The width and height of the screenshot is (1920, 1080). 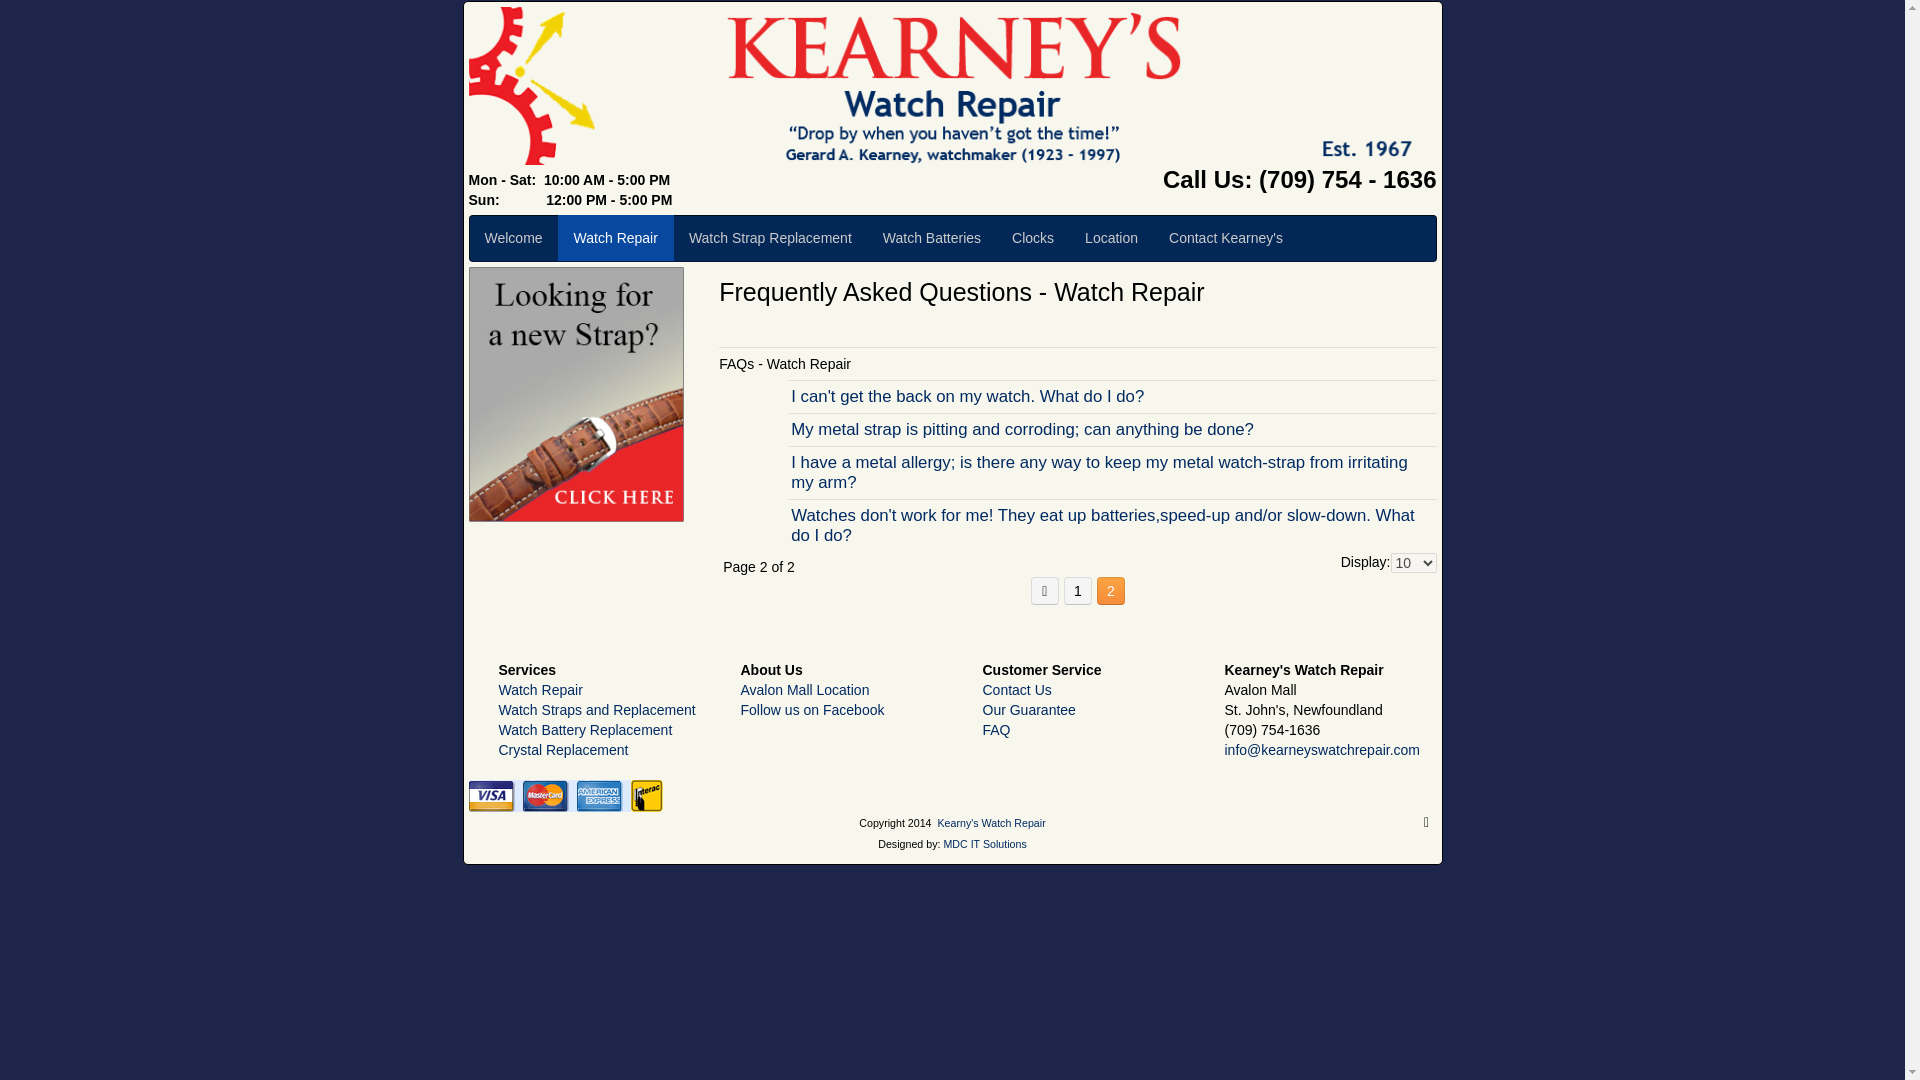 I want to click on Location, so click(x=1111, y=238).